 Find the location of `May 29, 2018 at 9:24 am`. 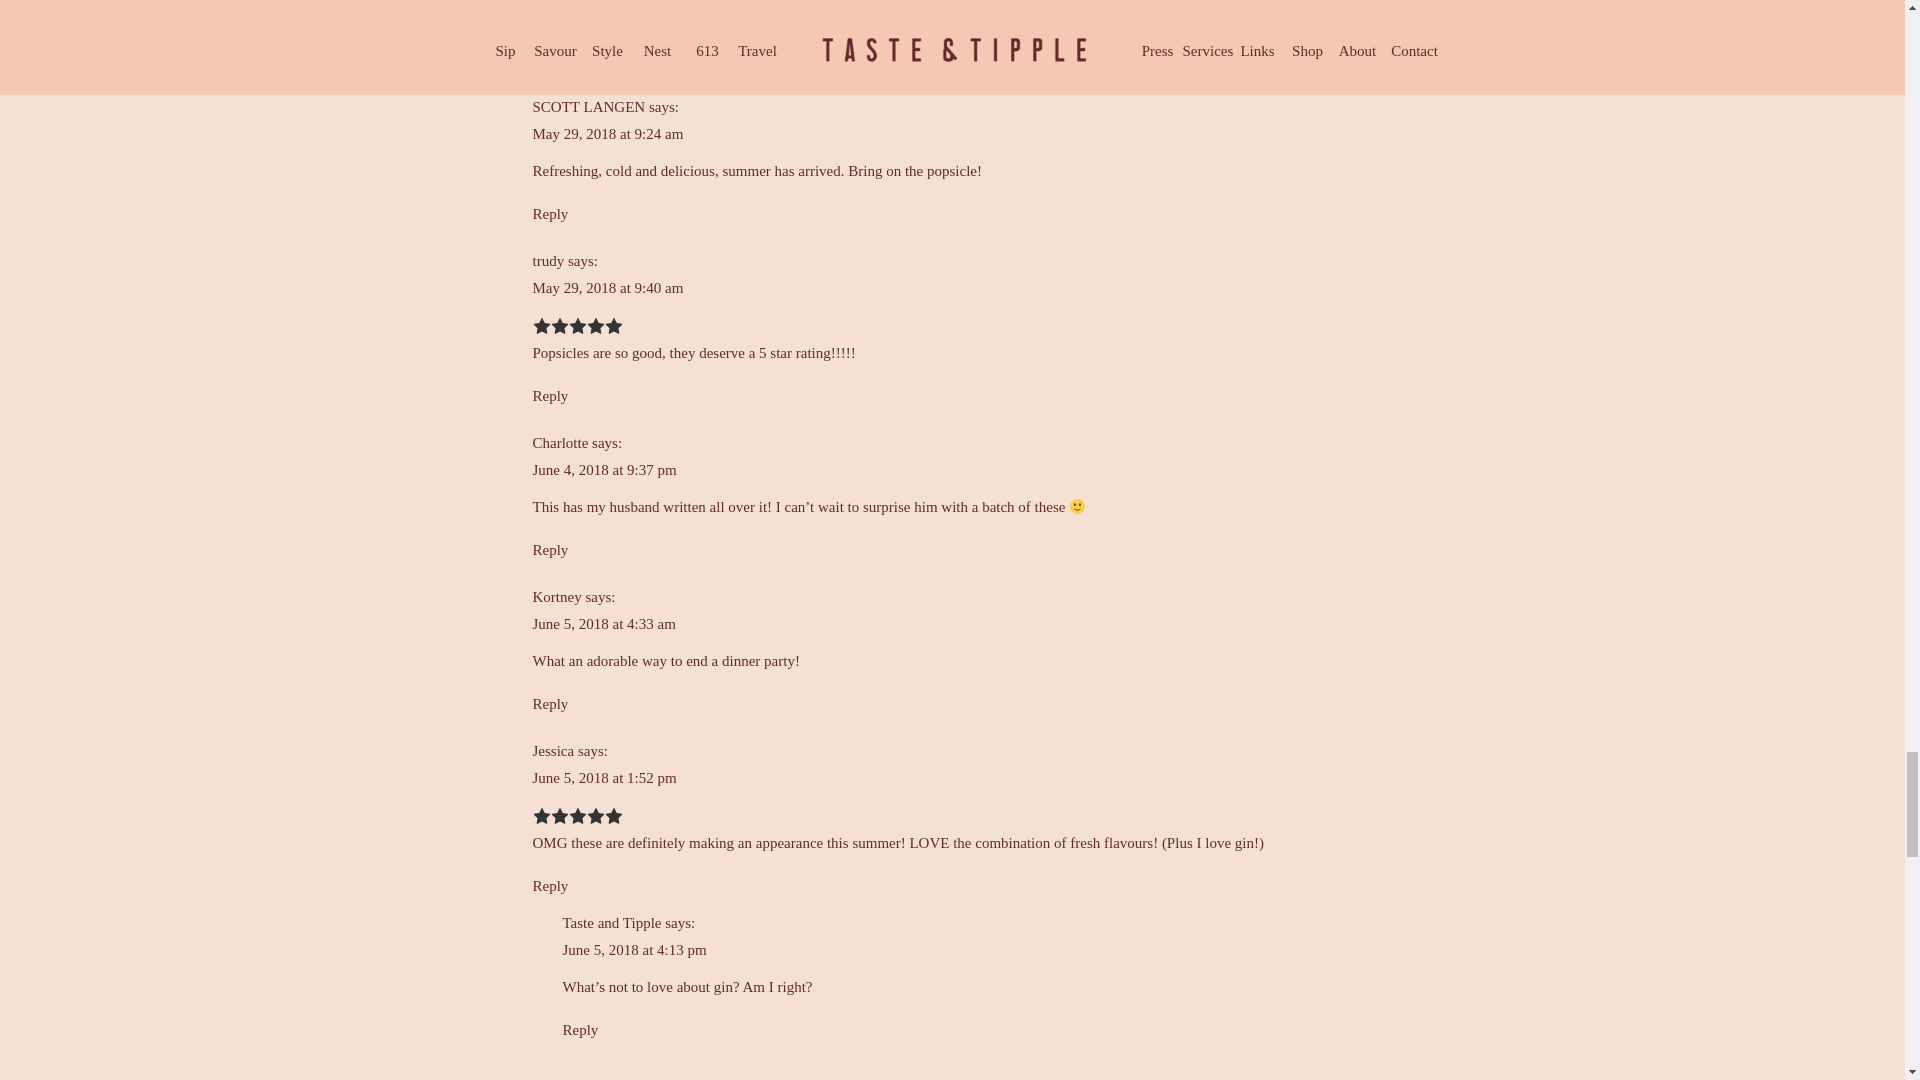

May 29, 2018 at 9:24 am is located at coordinates (607, 134).